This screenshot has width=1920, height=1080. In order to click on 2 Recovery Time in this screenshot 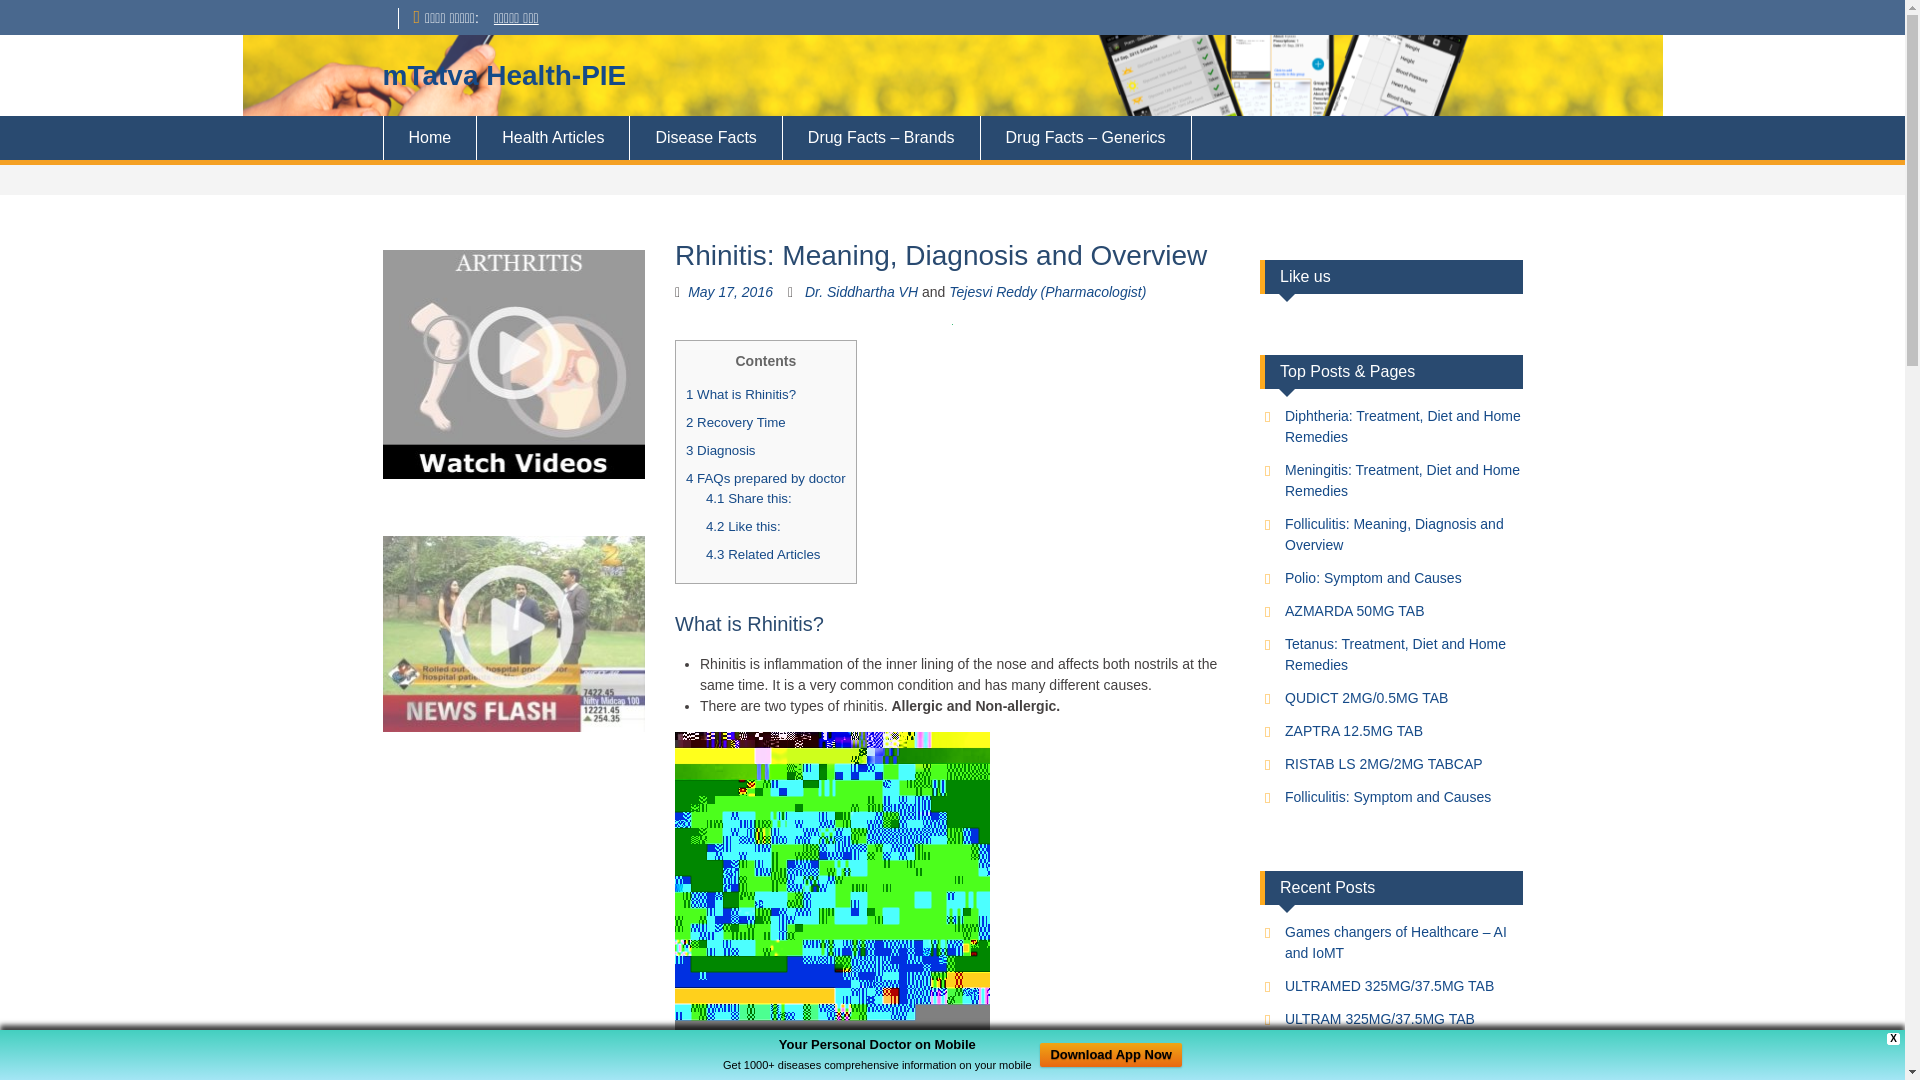, I will do `click(735, 422)`.